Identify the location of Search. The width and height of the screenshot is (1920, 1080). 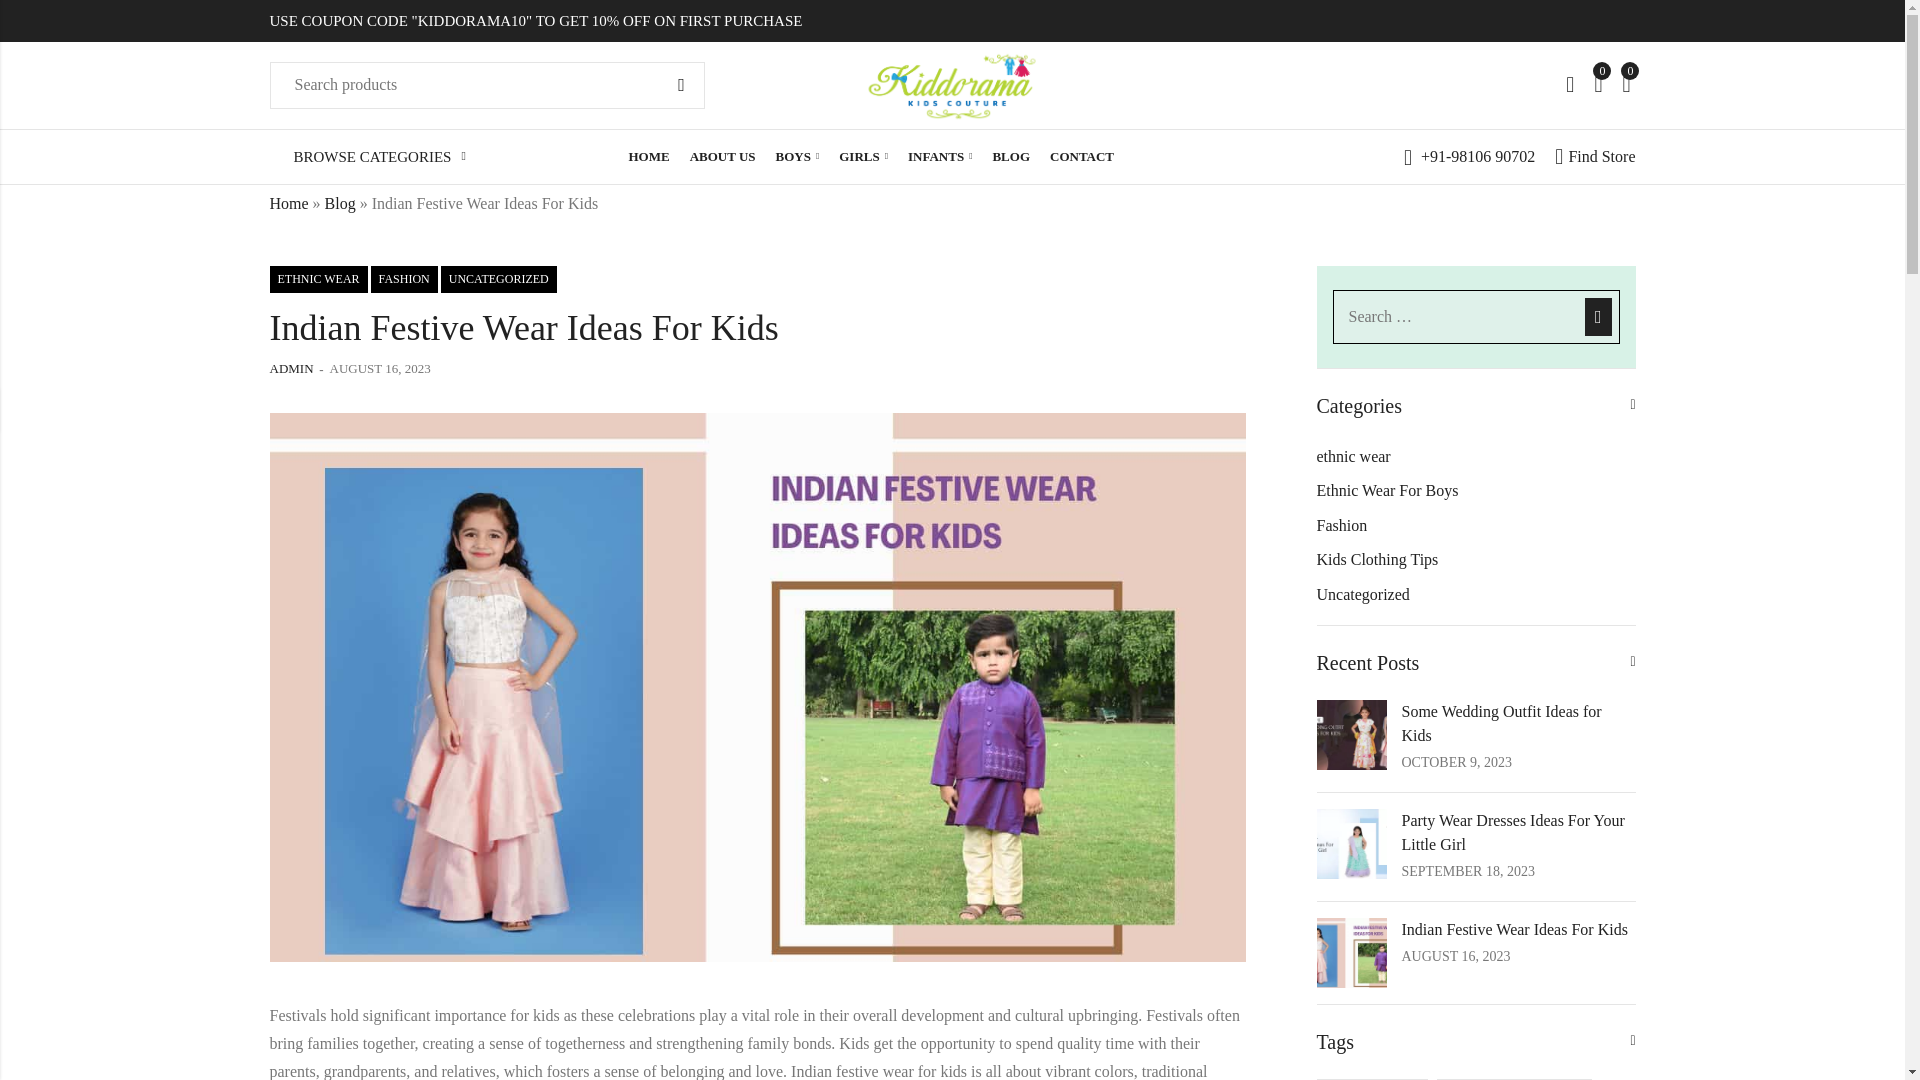
(681, 86).